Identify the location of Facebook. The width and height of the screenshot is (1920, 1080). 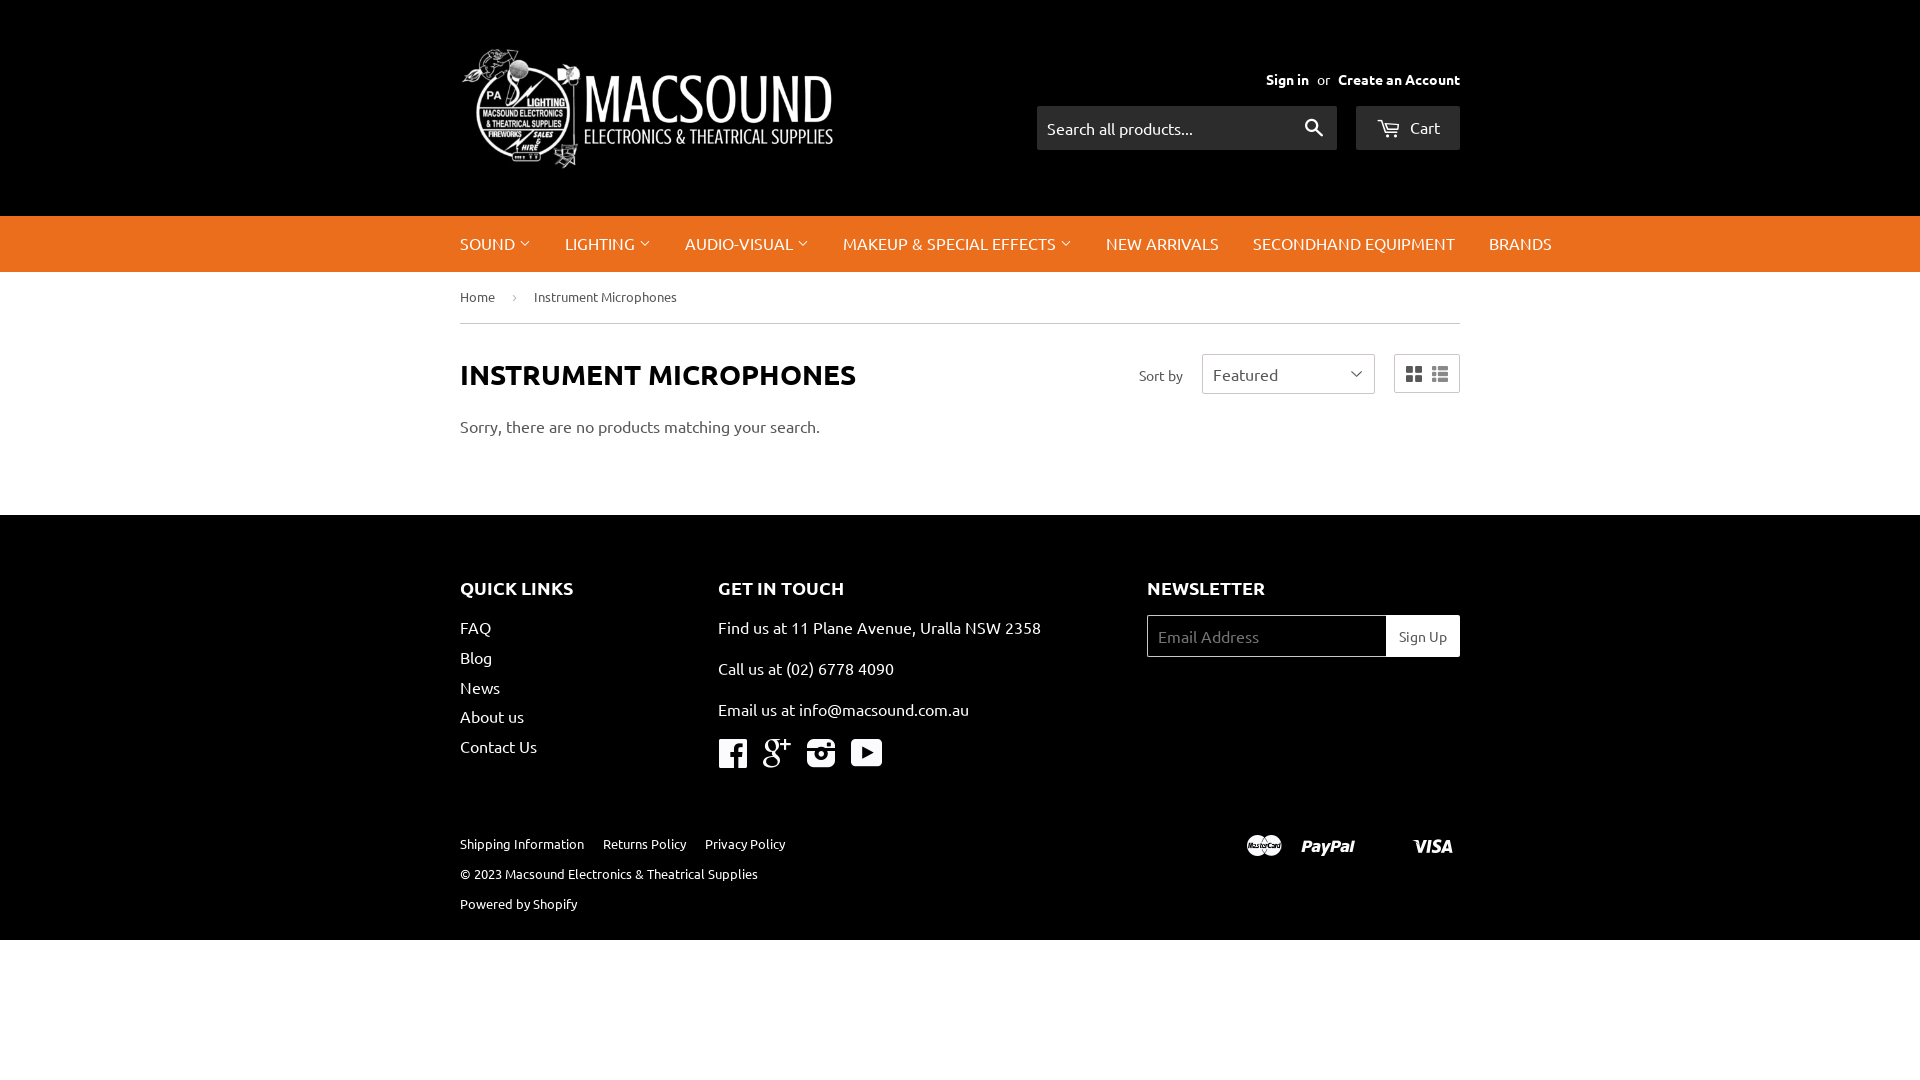
(733, 758).